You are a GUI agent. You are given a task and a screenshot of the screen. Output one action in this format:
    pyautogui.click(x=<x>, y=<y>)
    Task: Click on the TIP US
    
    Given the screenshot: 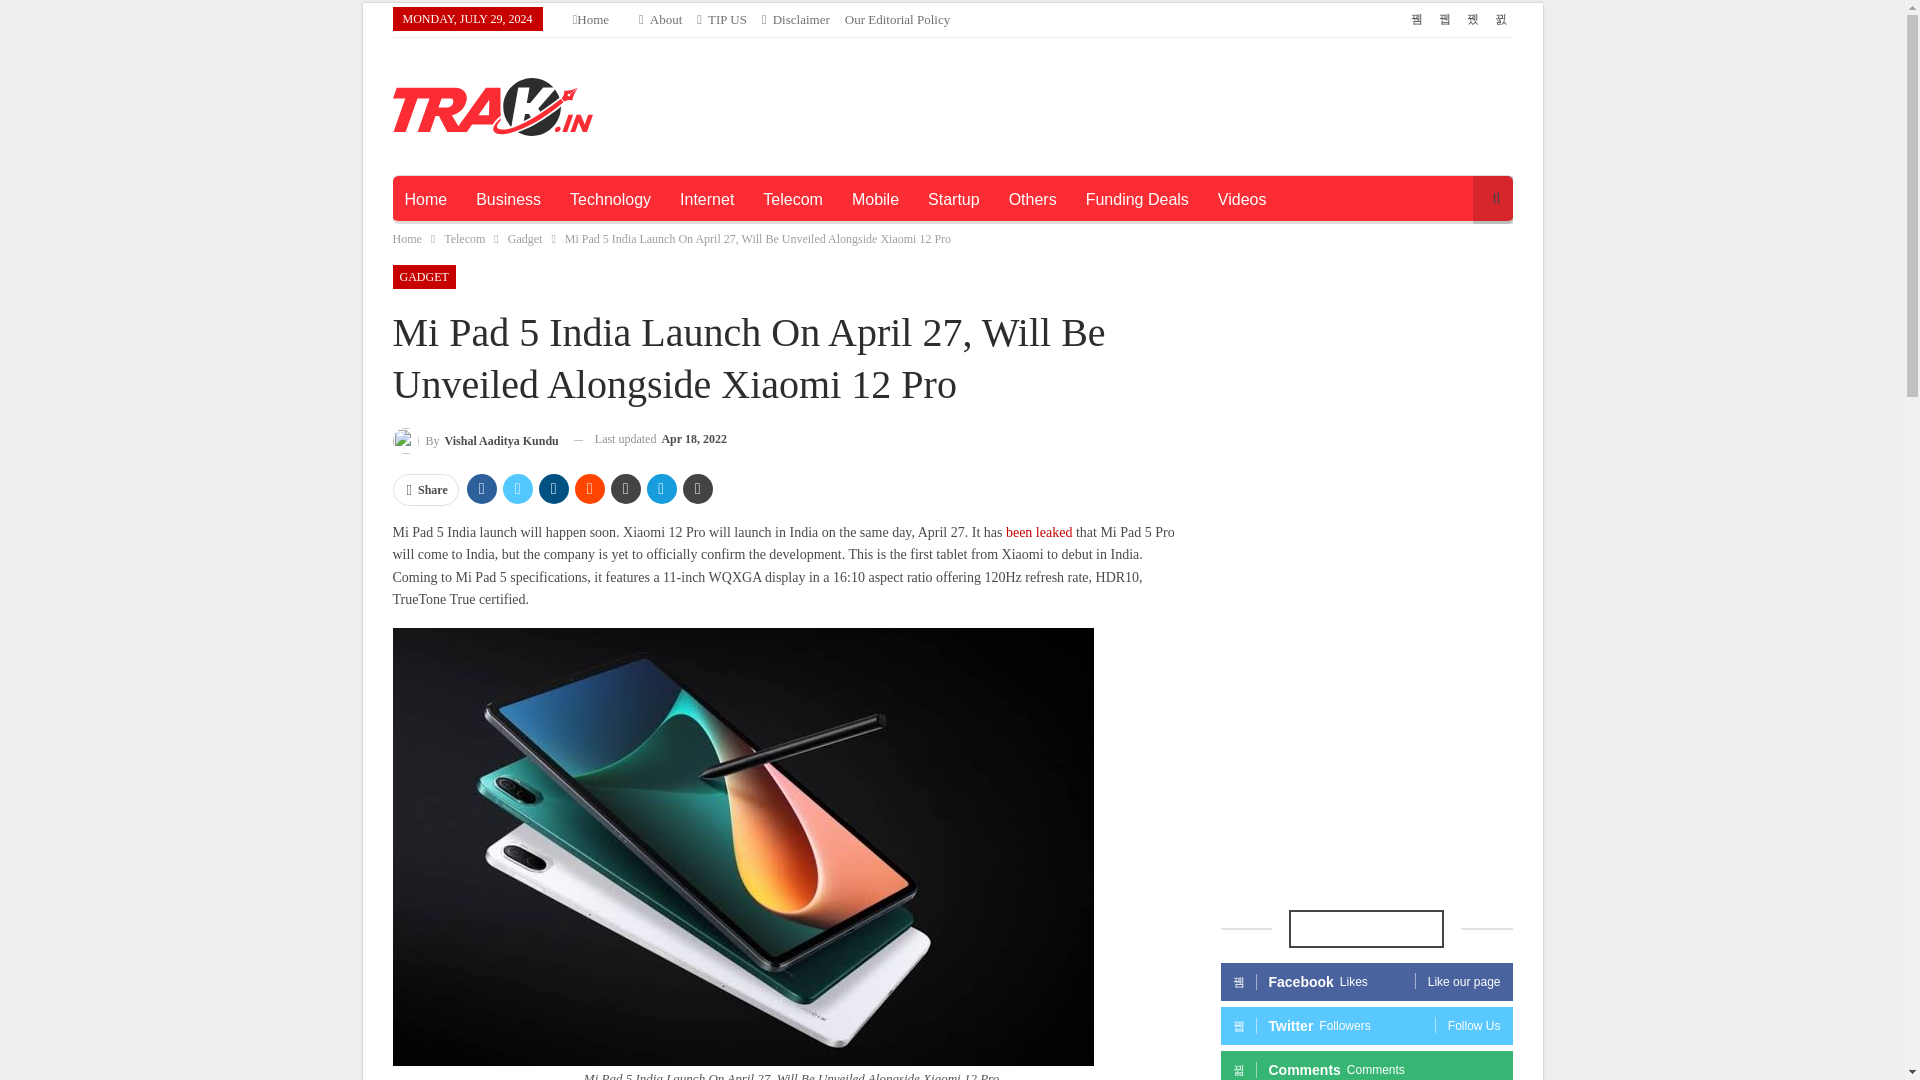 What is the action you would take?
    pyautogui.click(x=721, y=19)
    